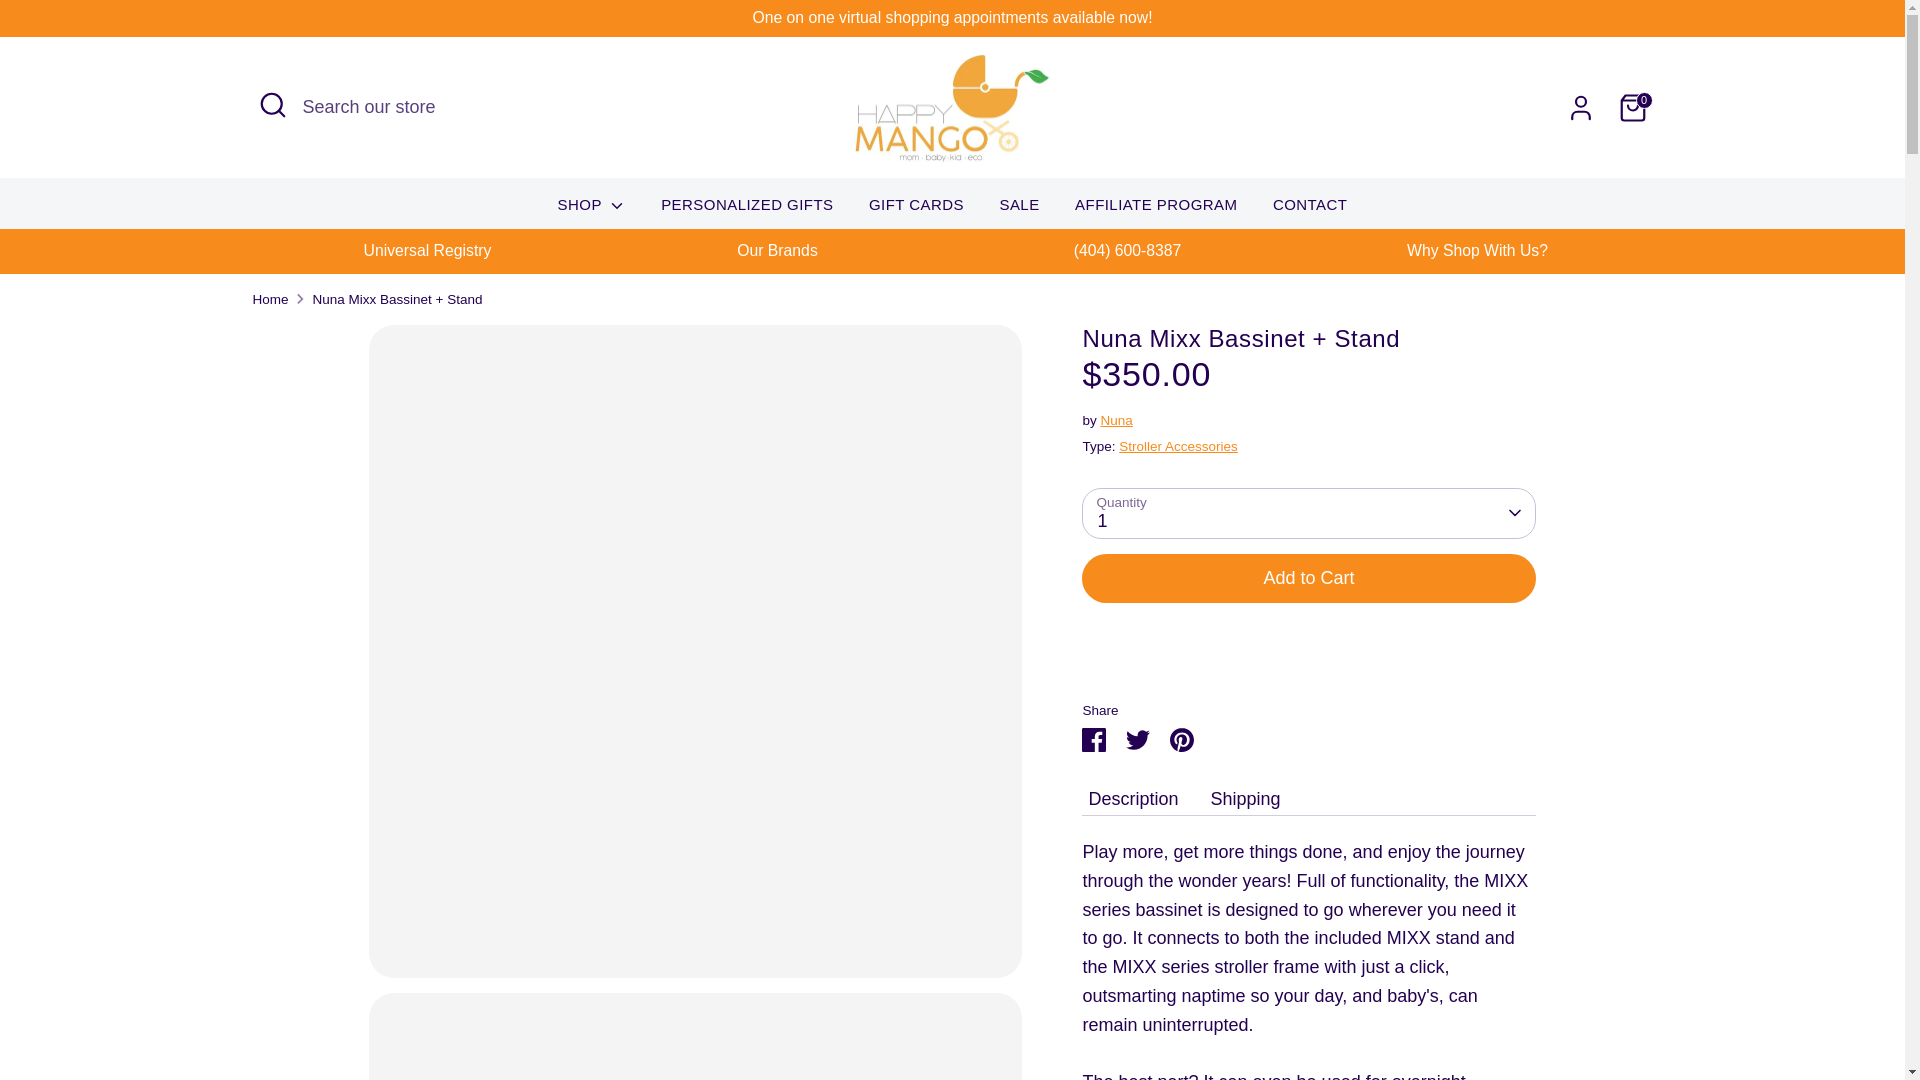 The image size is (1920, 1080). What do you see at coordinates (1470, 1012) in the screenshot?
I see `JCB` at bounding box center [1470, 1012].